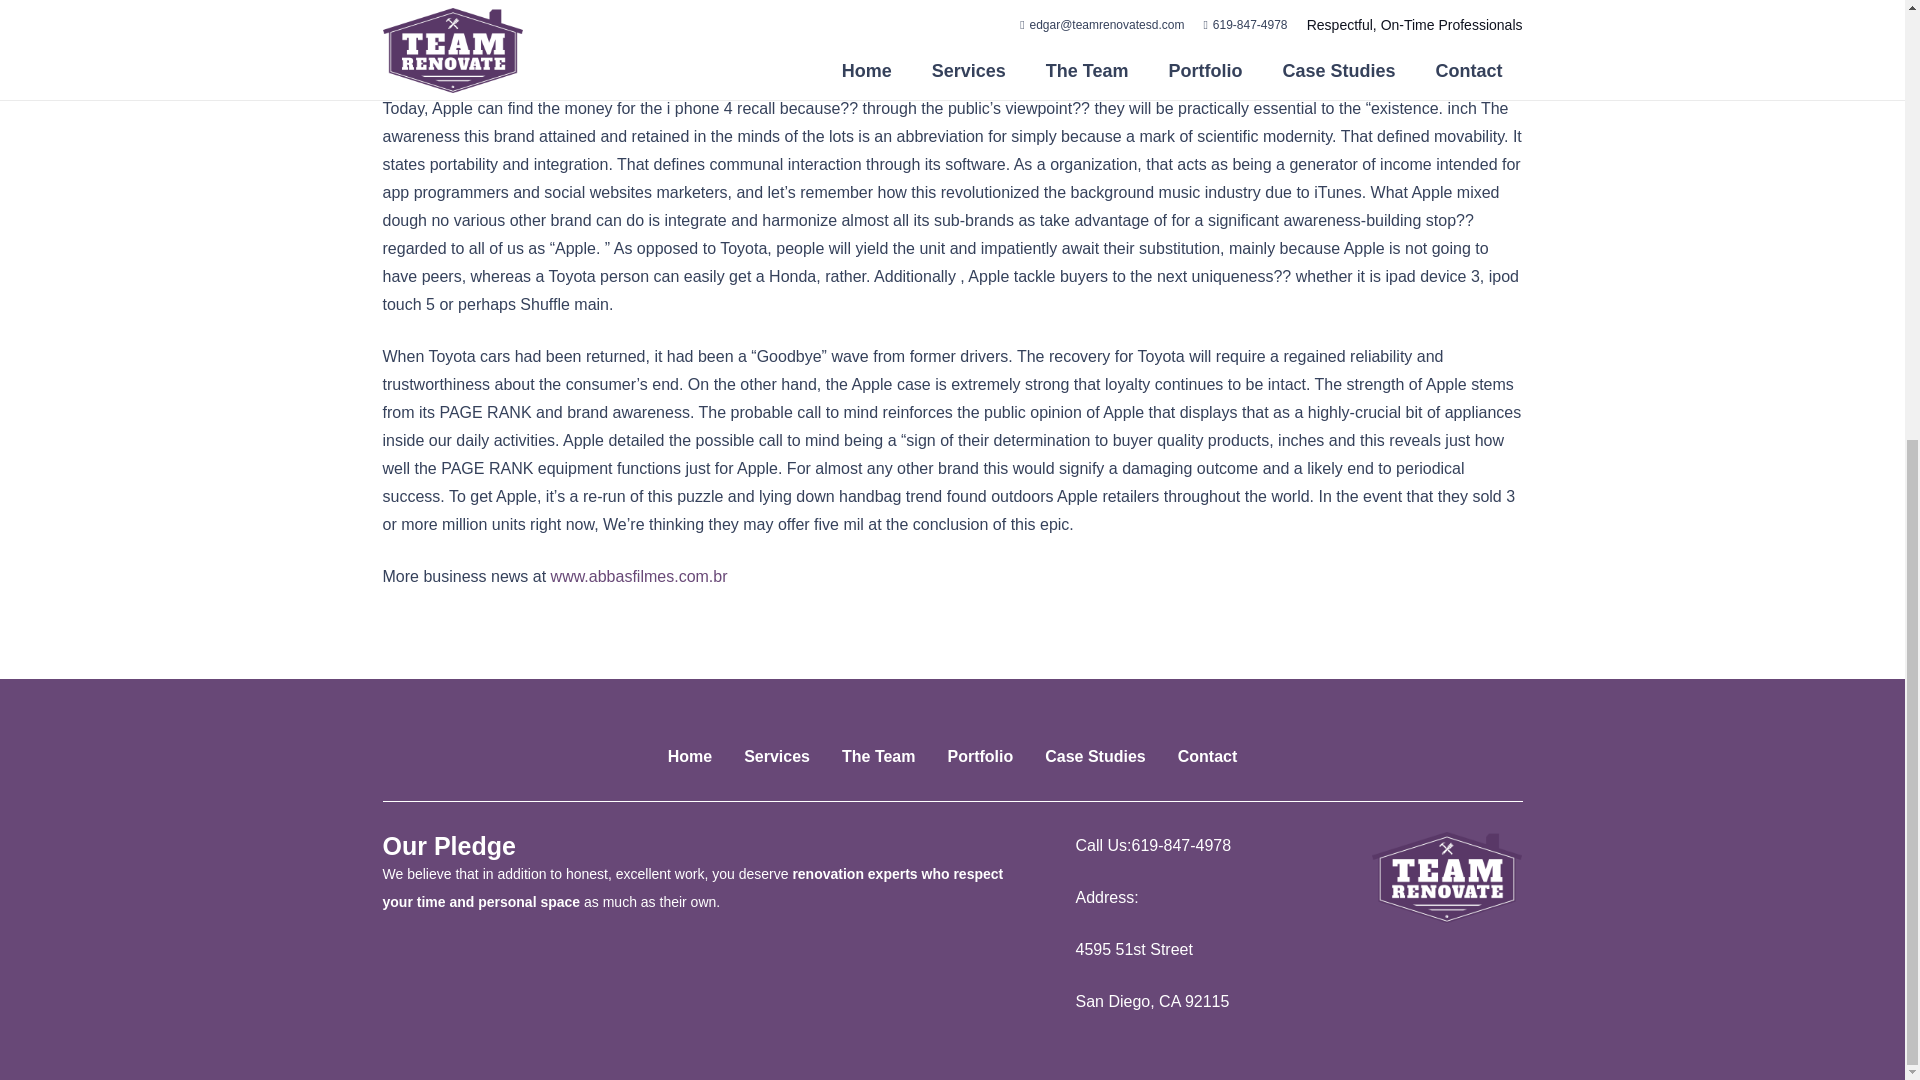 This screenshot has height=1080, width=1920. Describe the element at coordinates (639, 576) in the screenshot. I see `www.abbasfilmes.com.br` at that location.